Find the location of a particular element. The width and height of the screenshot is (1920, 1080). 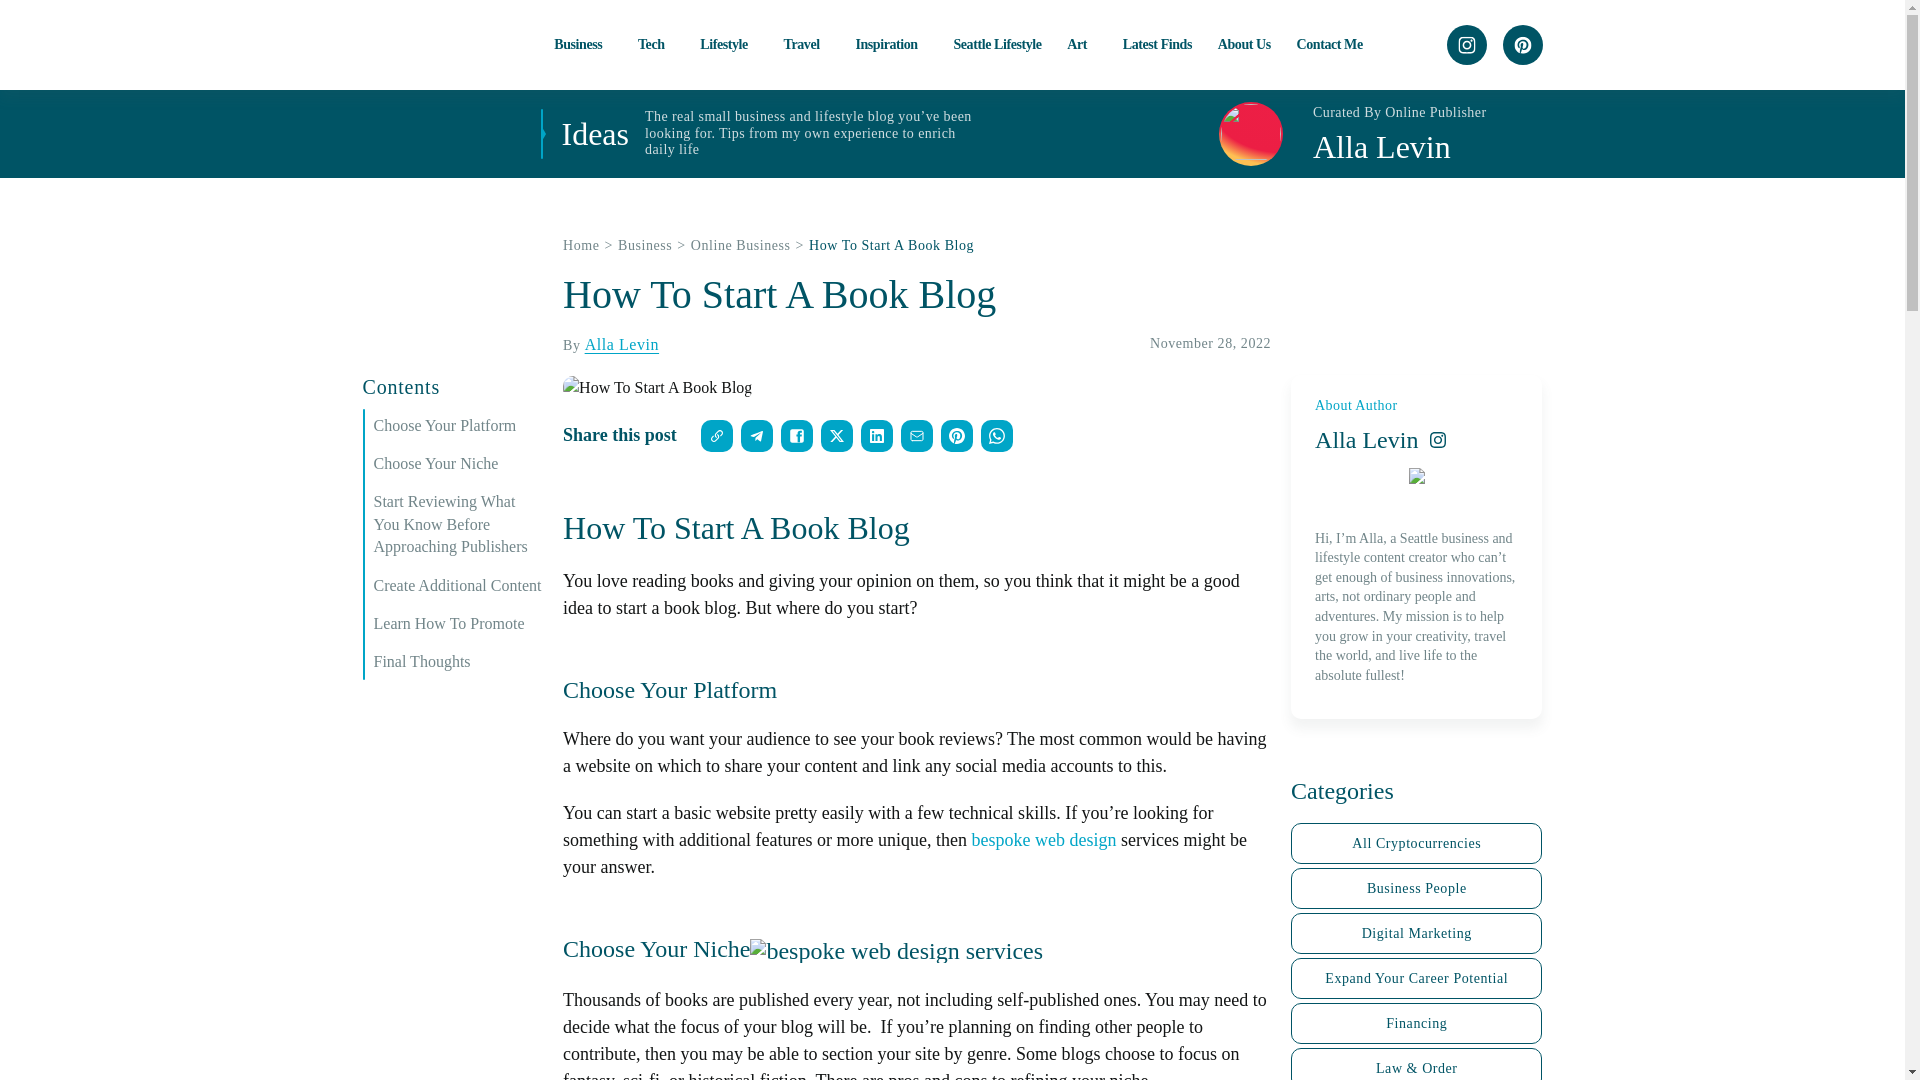

Choose Your Platform is located at coordinates (458, 426).